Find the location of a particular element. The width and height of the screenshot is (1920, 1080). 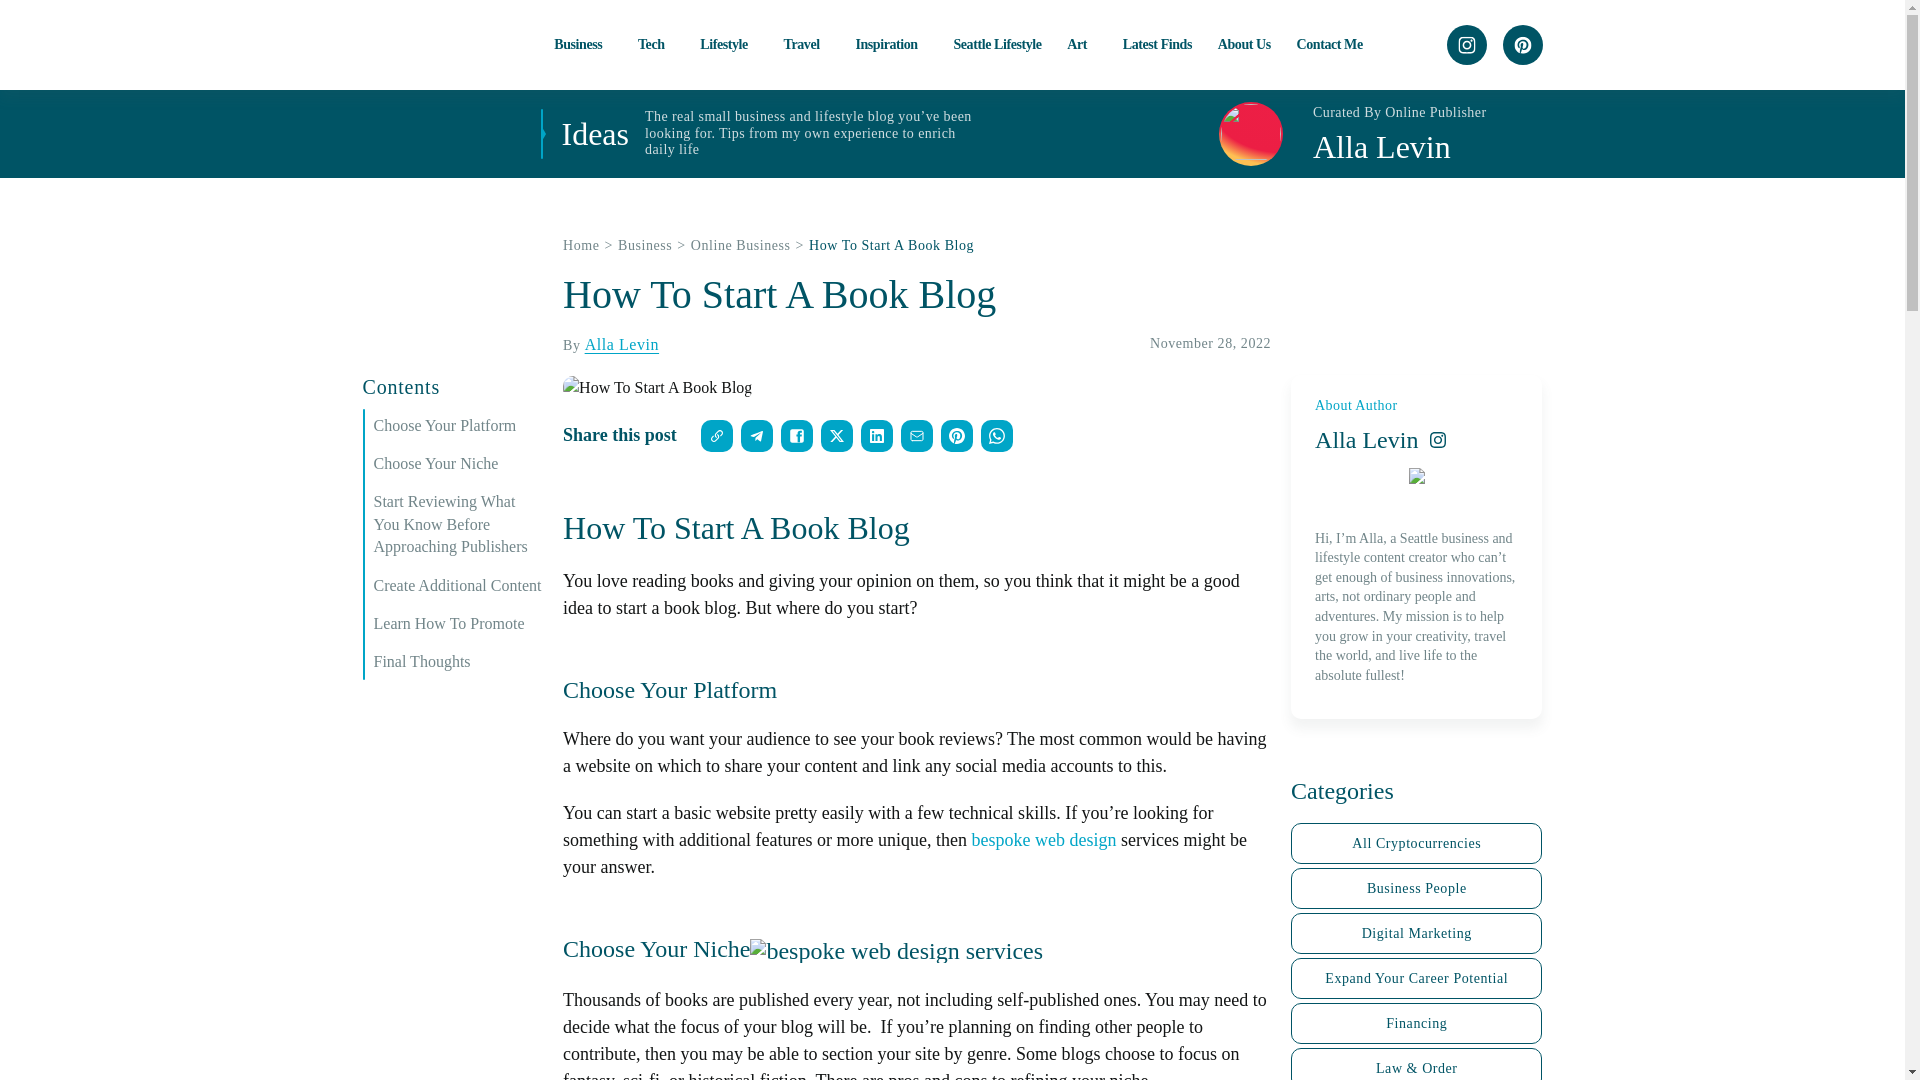

Choose Your Platform is located at coordinates (458, 426).